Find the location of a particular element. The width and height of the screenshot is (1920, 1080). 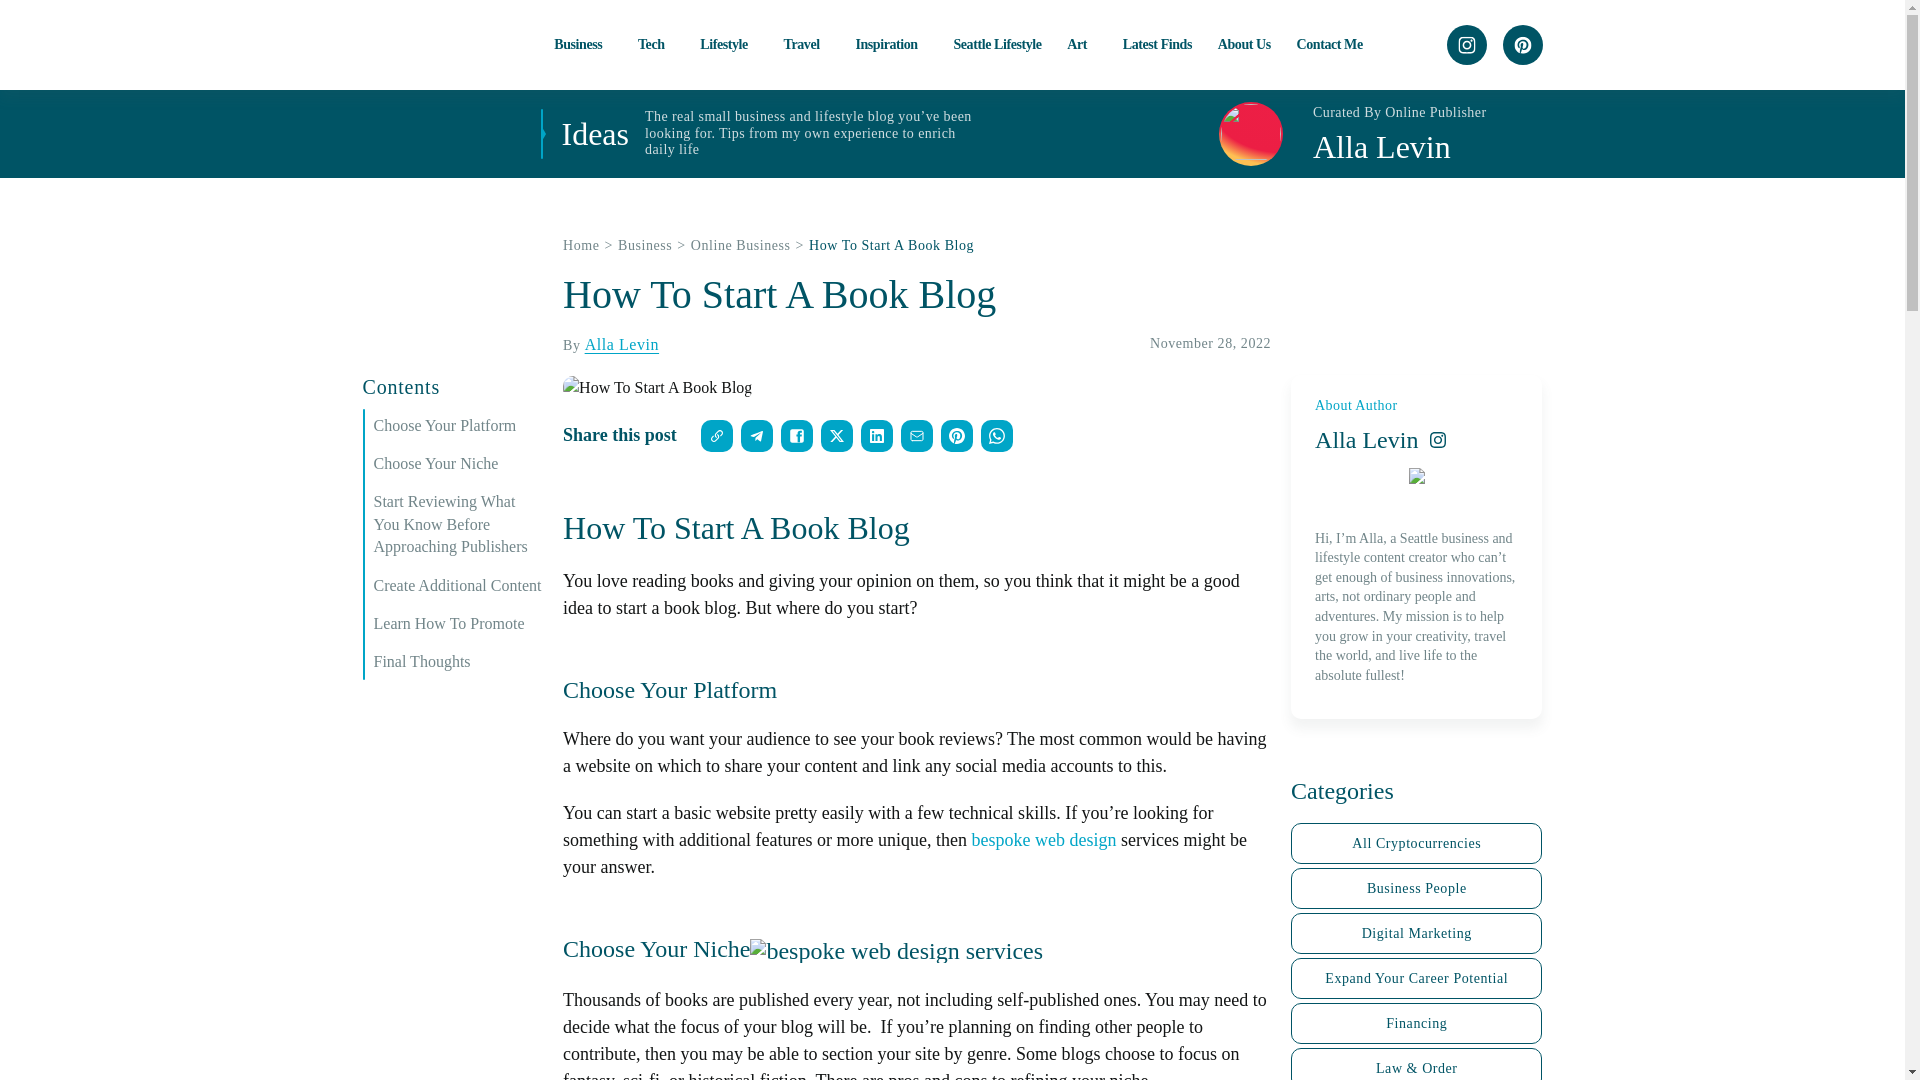

Choose Your Platform is located at coordinates (458, 426).